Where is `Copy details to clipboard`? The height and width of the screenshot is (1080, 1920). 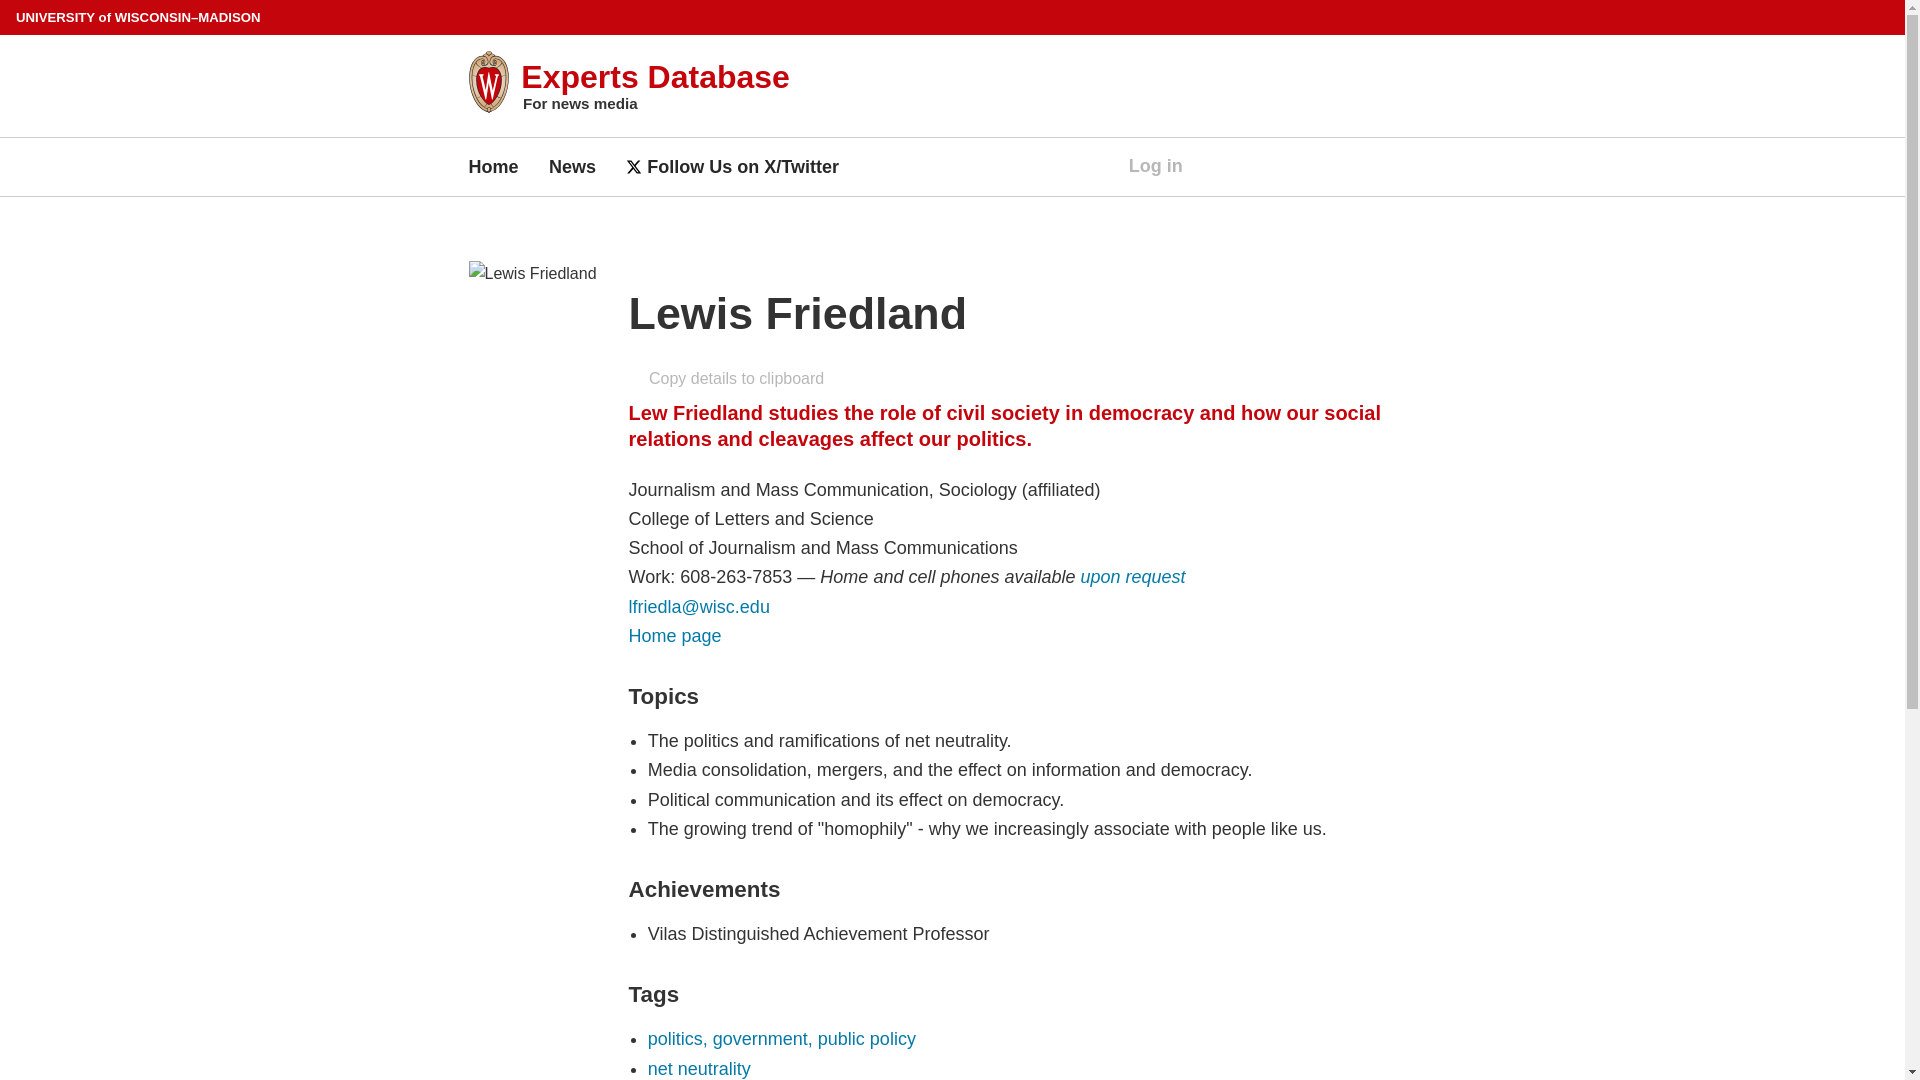
Copy details to clipboard is located at coordinates (727, 378).